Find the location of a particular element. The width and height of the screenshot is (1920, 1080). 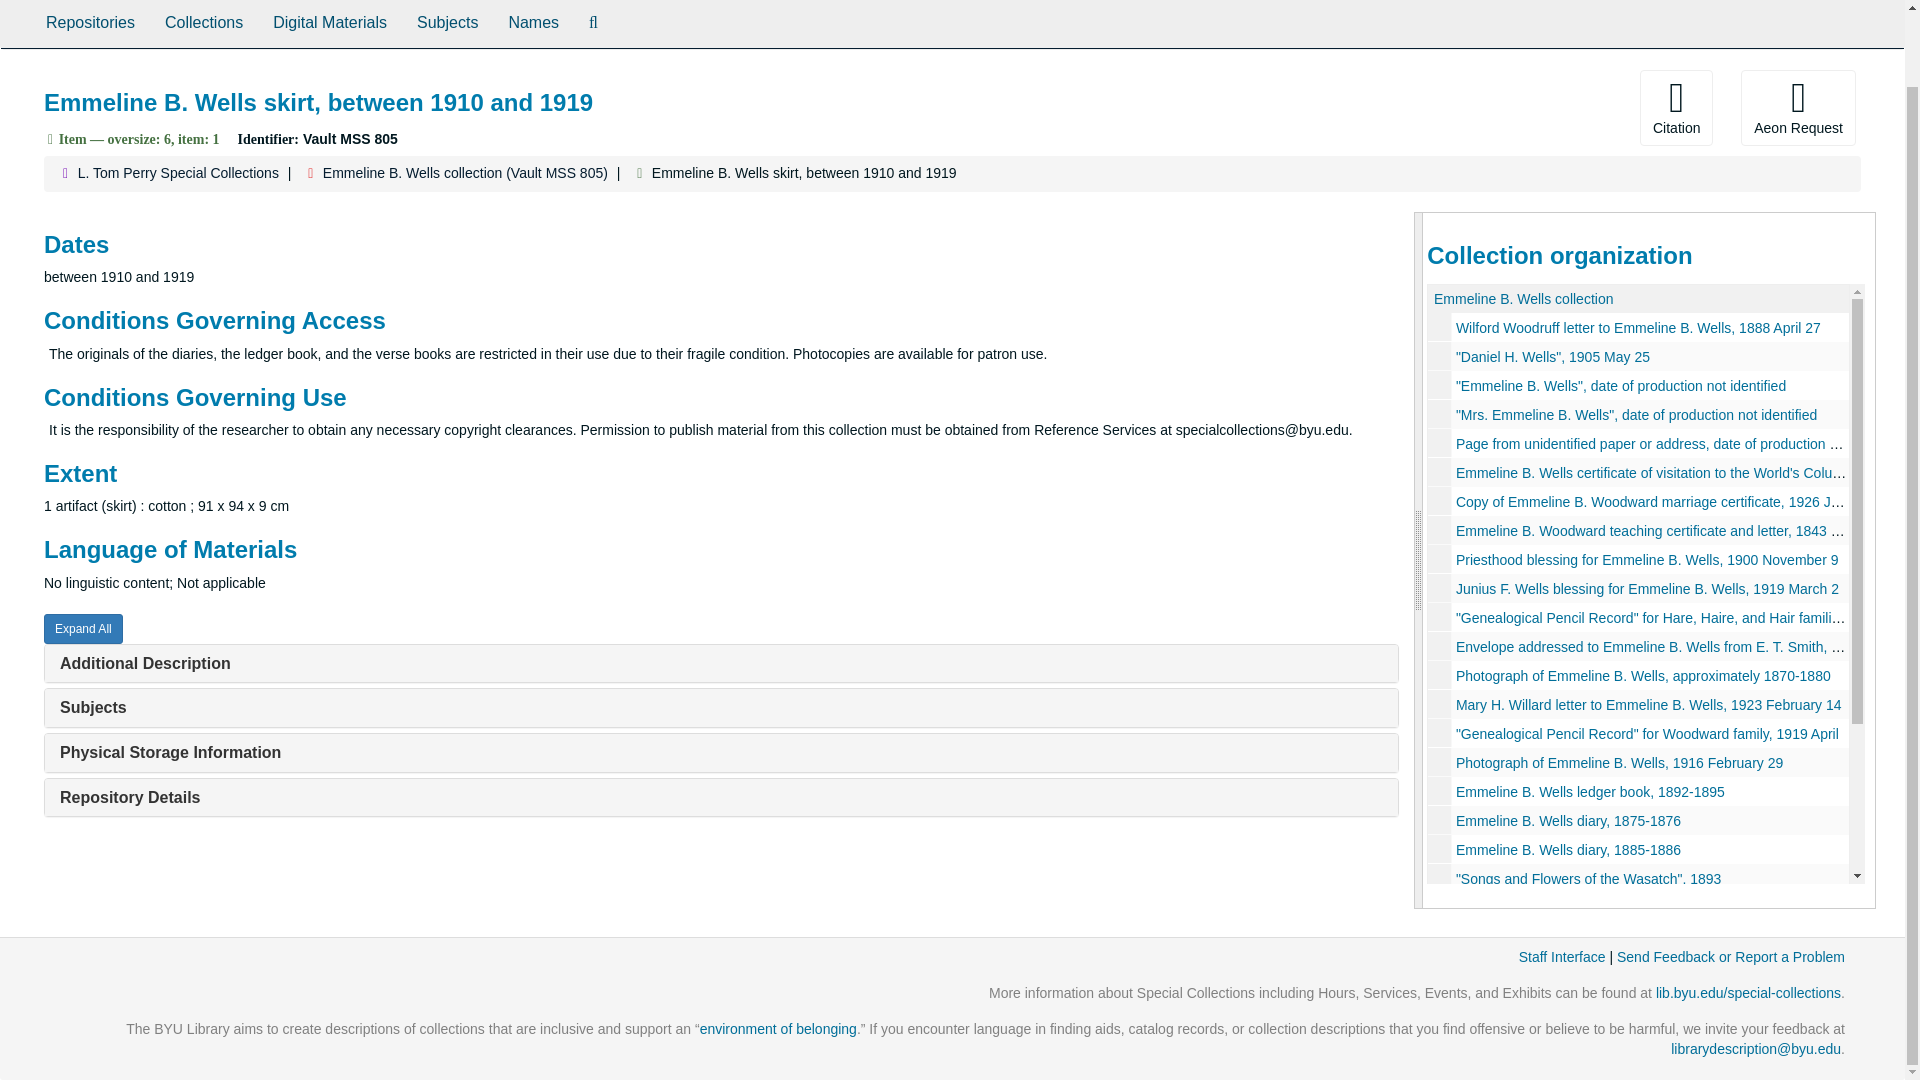

Additional Description is located at coordinates (144, 662).